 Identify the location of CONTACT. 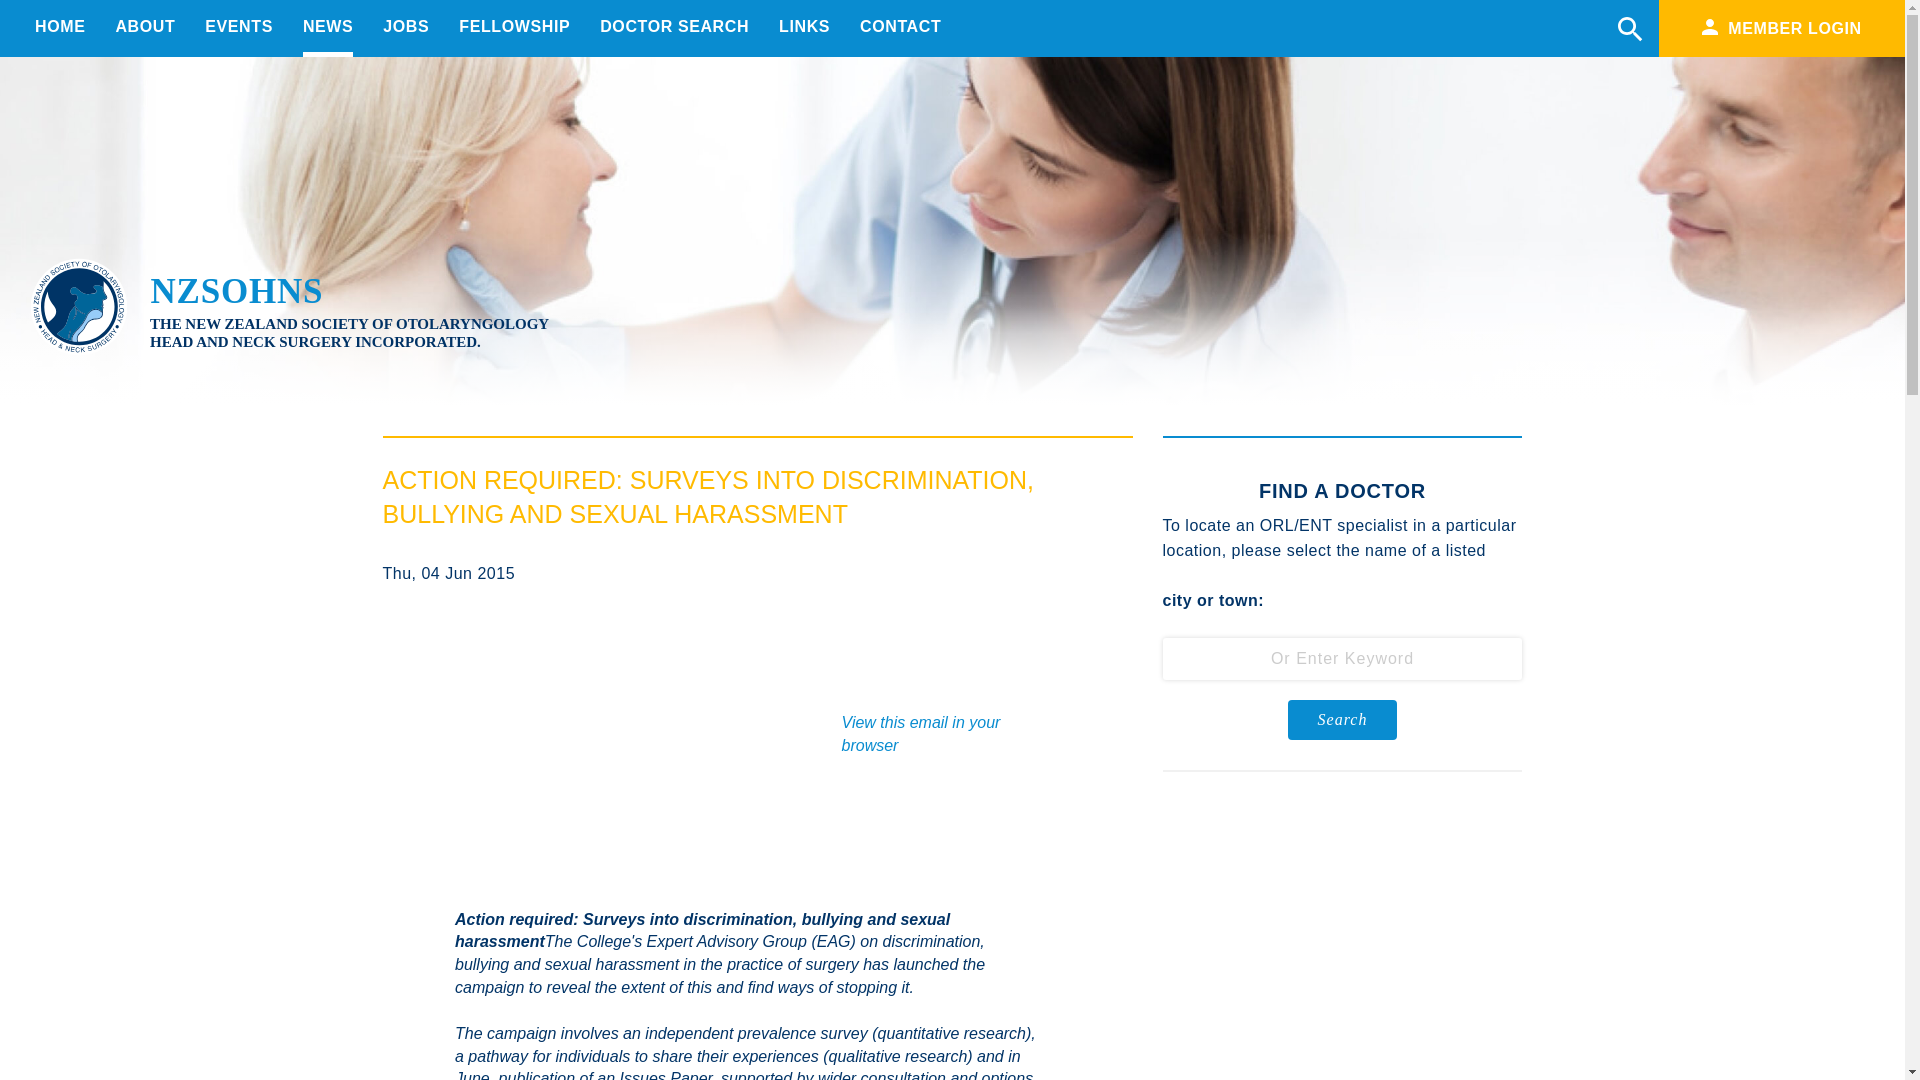
(900, 26).